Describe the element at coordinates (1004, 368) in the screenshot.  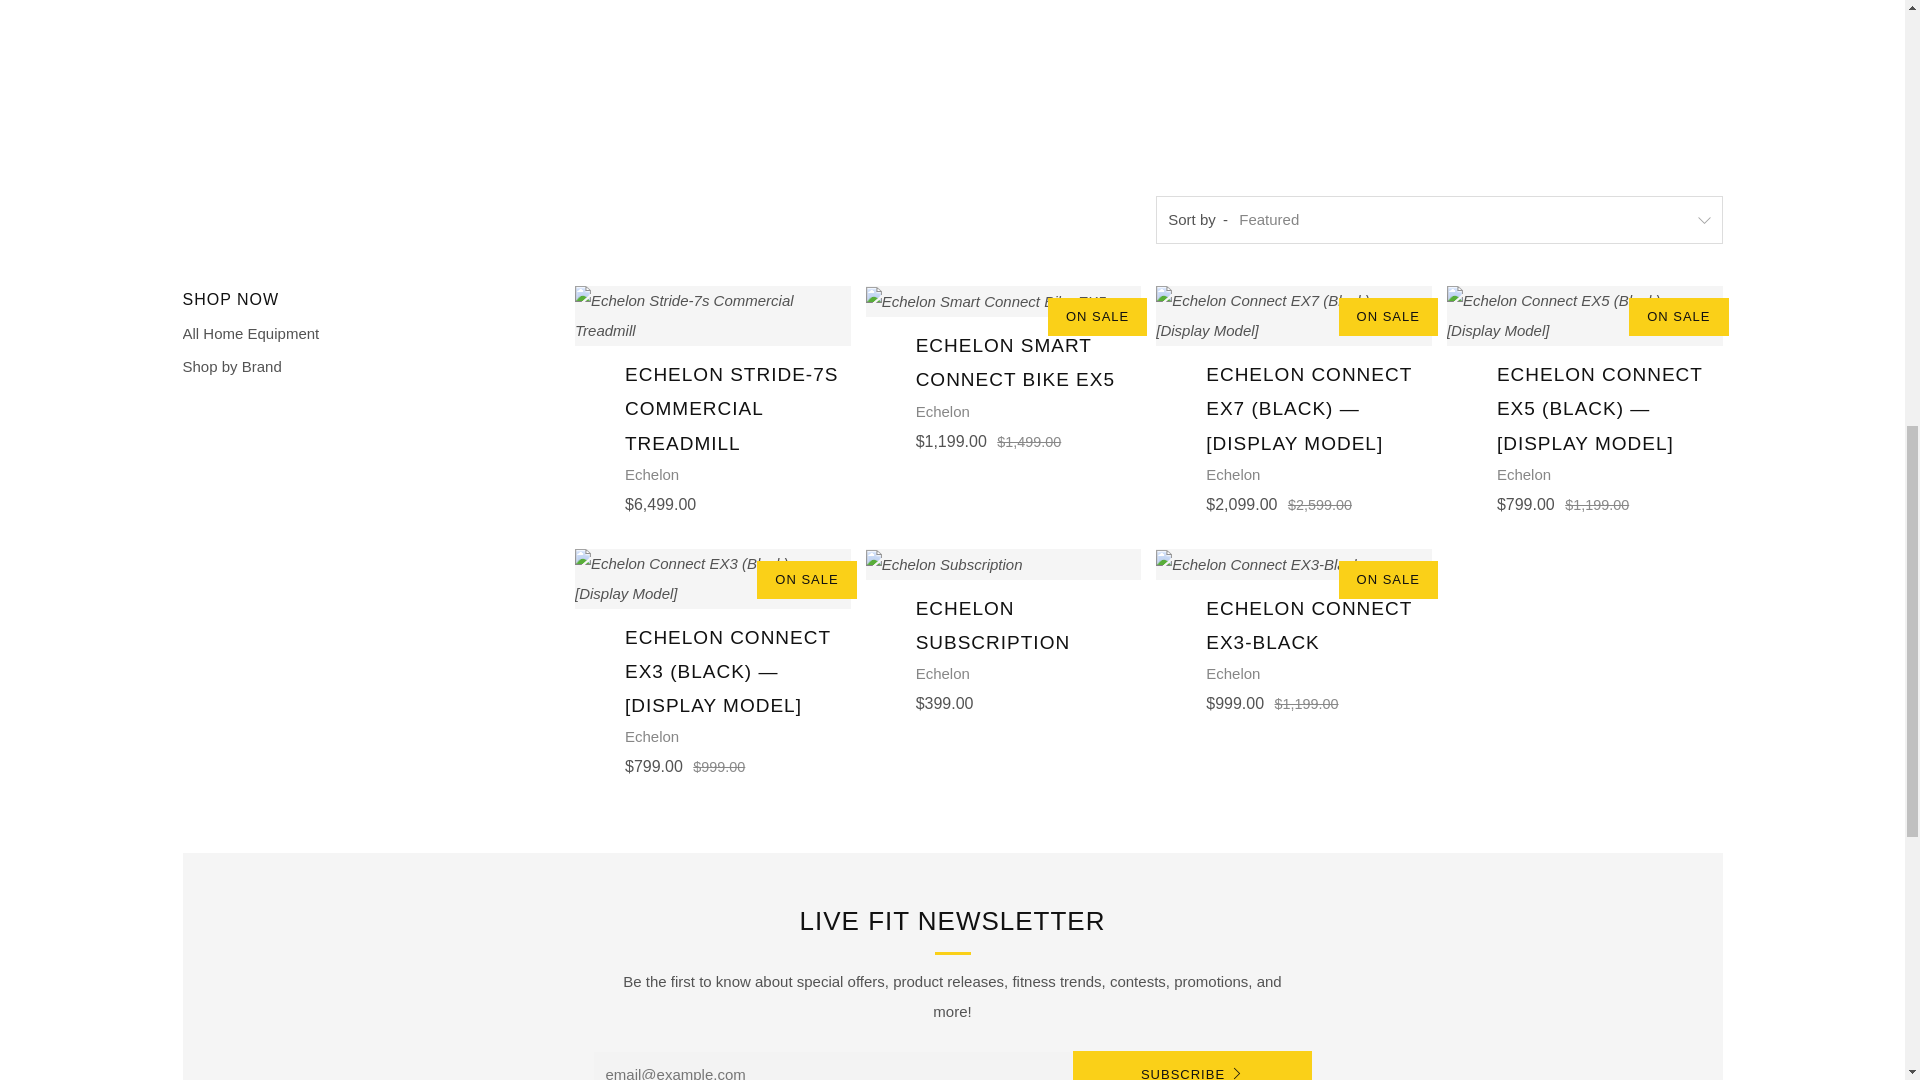
I see `Echelon Smart Connect Bike EX5` at that location.